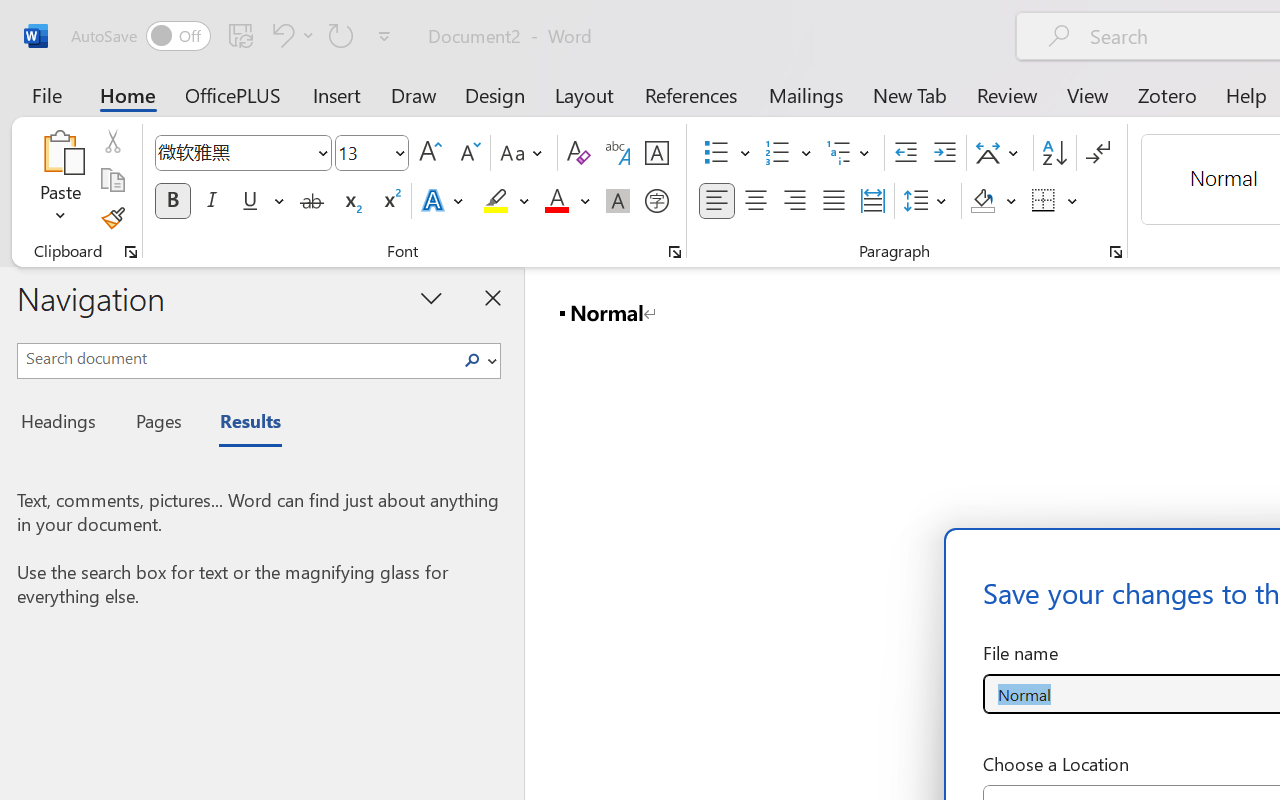 The width and height of the screenshot is (1280, 800). What do you see at coordinates (716, 201) in the screenshot?
I see `Align Left` at bounding box center [716, 201].